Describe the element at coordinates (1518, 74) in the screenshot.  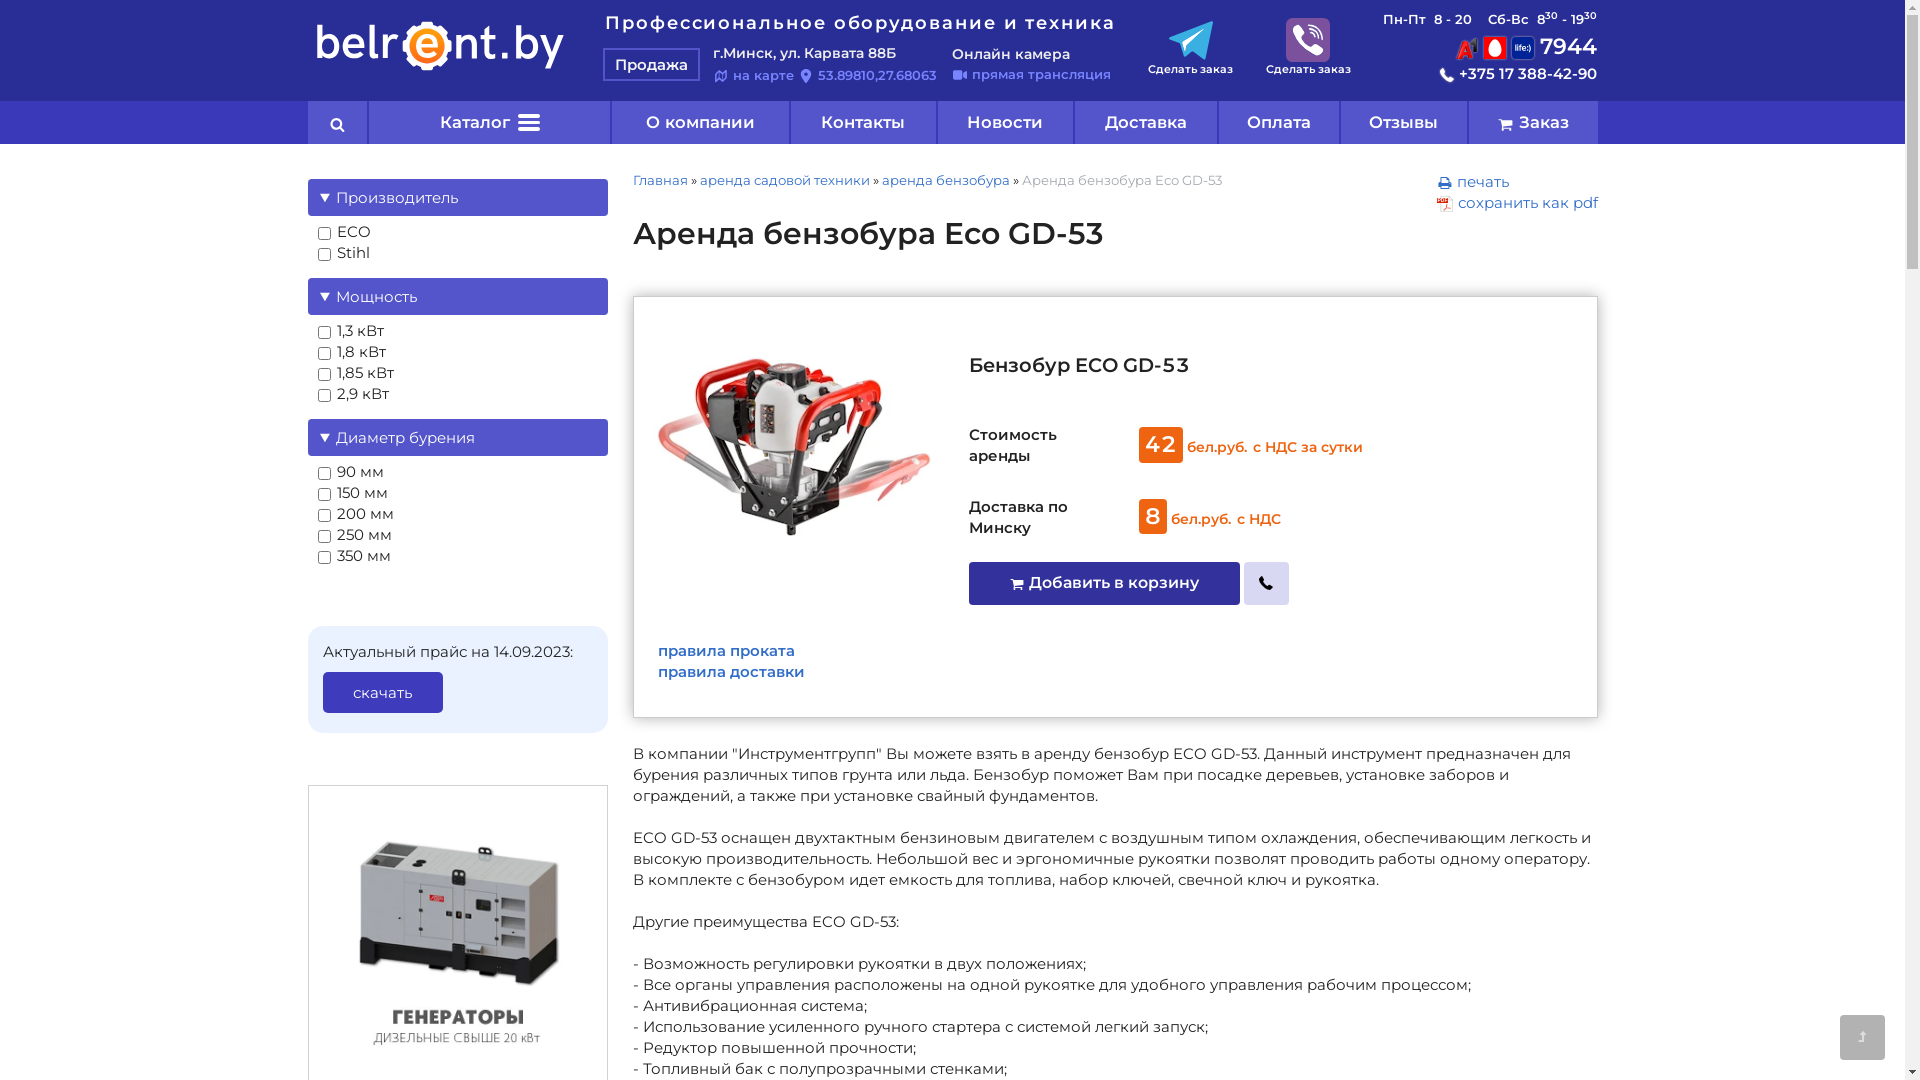
I see `+375 17 388-42-90` at that location.